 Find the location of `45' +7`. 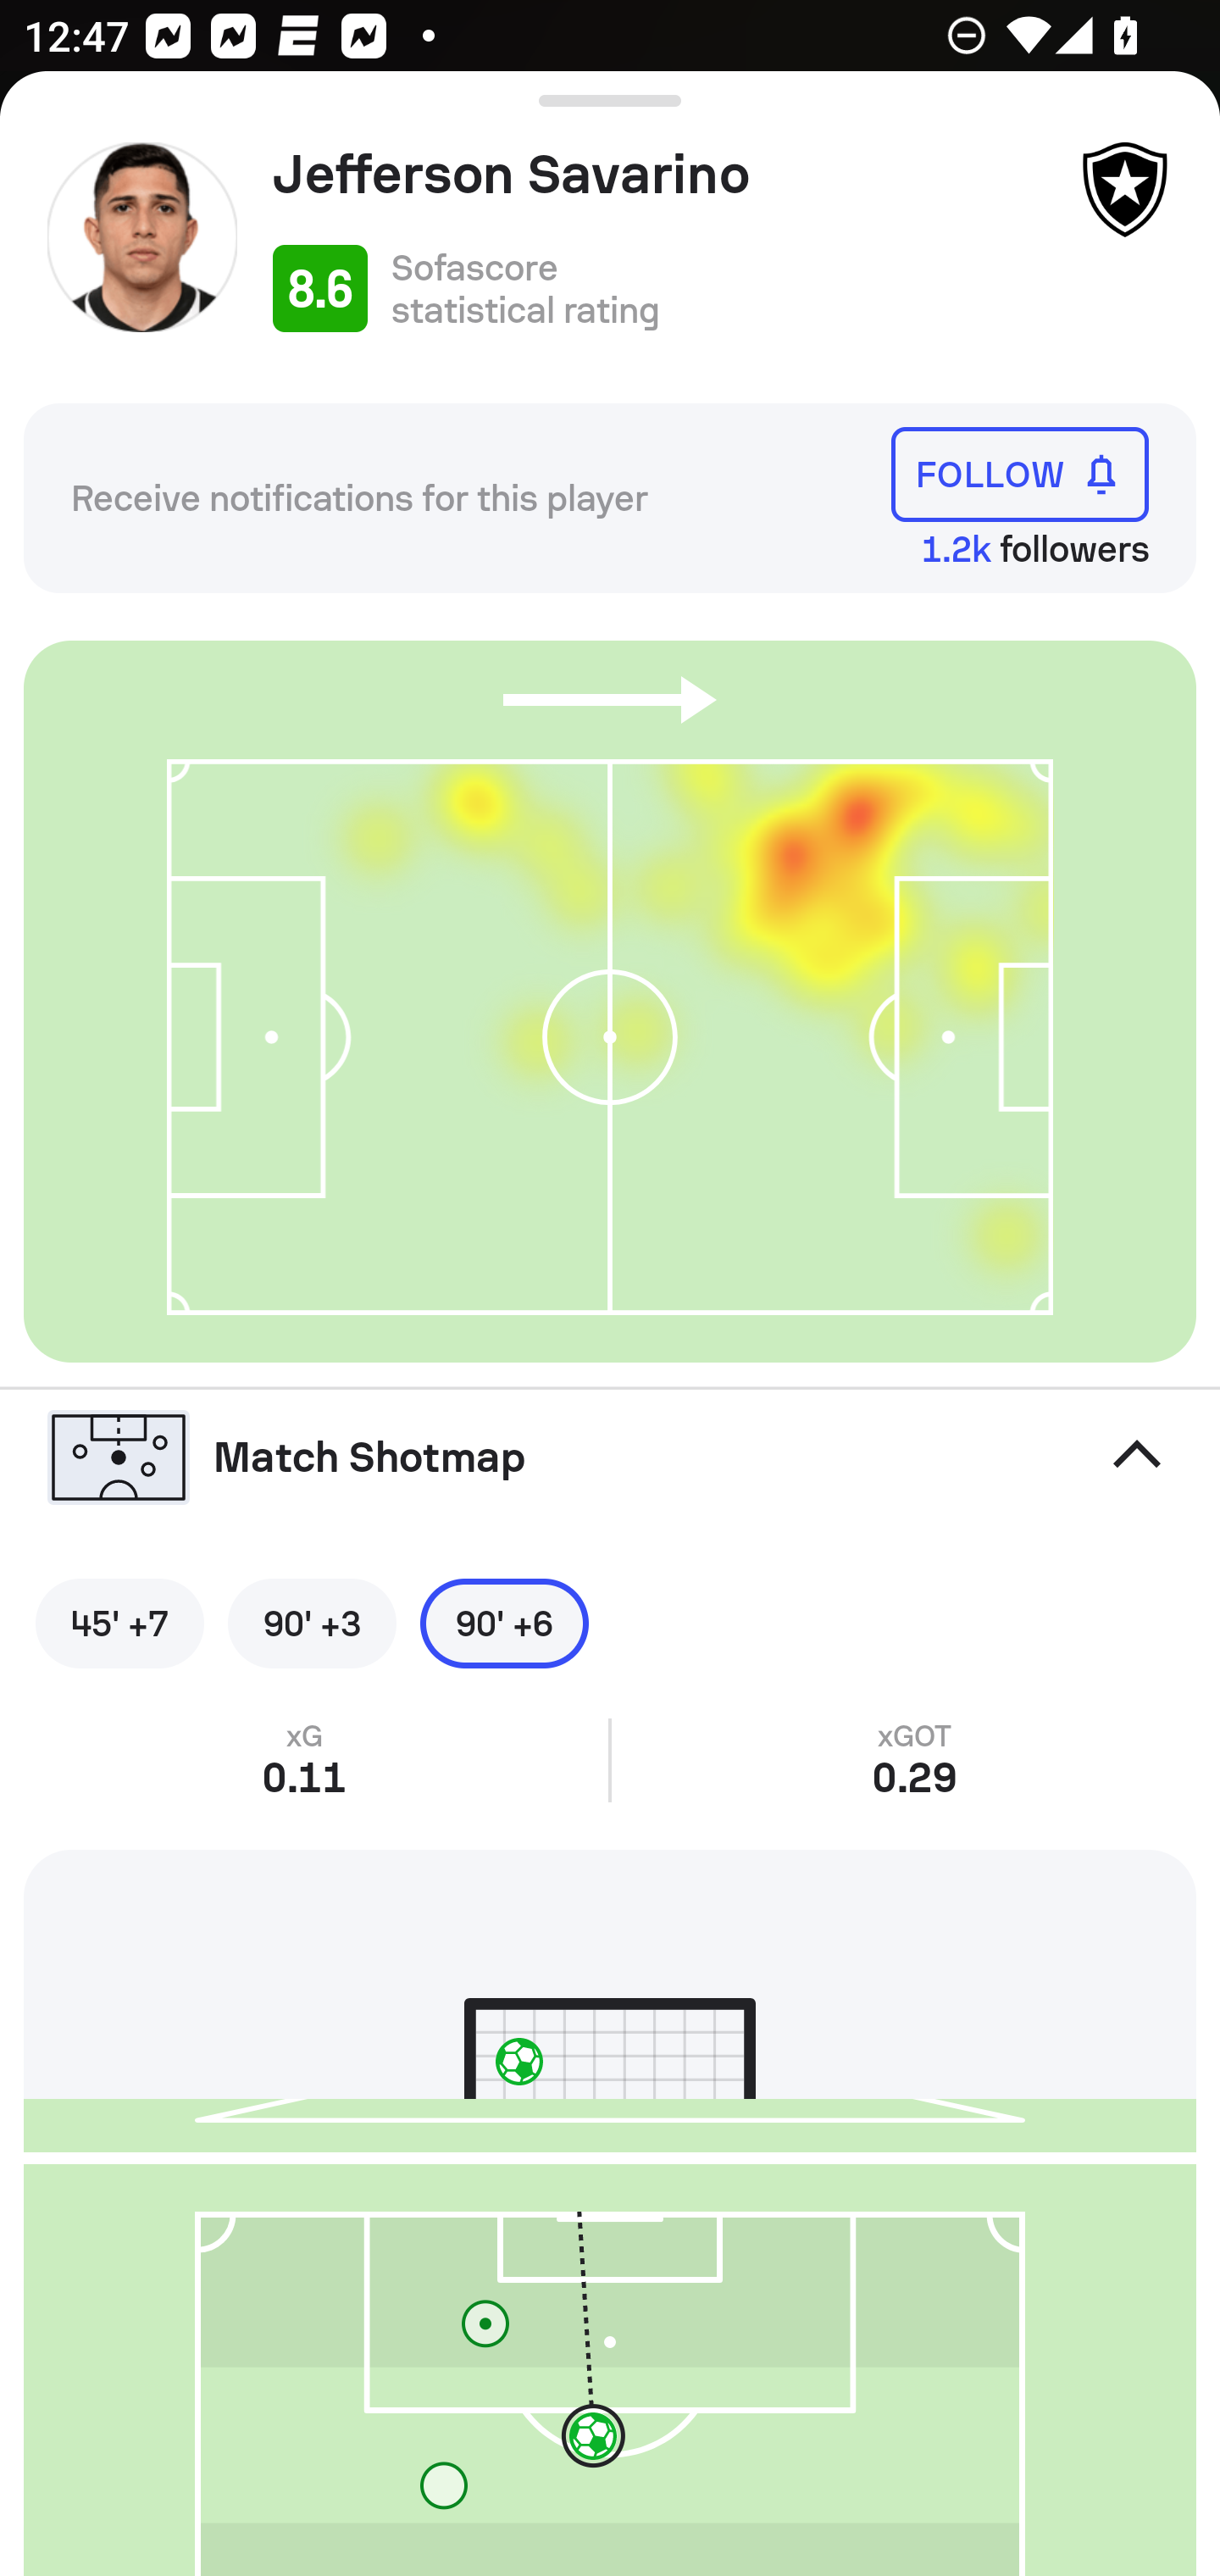

45' +7 is located at coordinates (119, 1624).